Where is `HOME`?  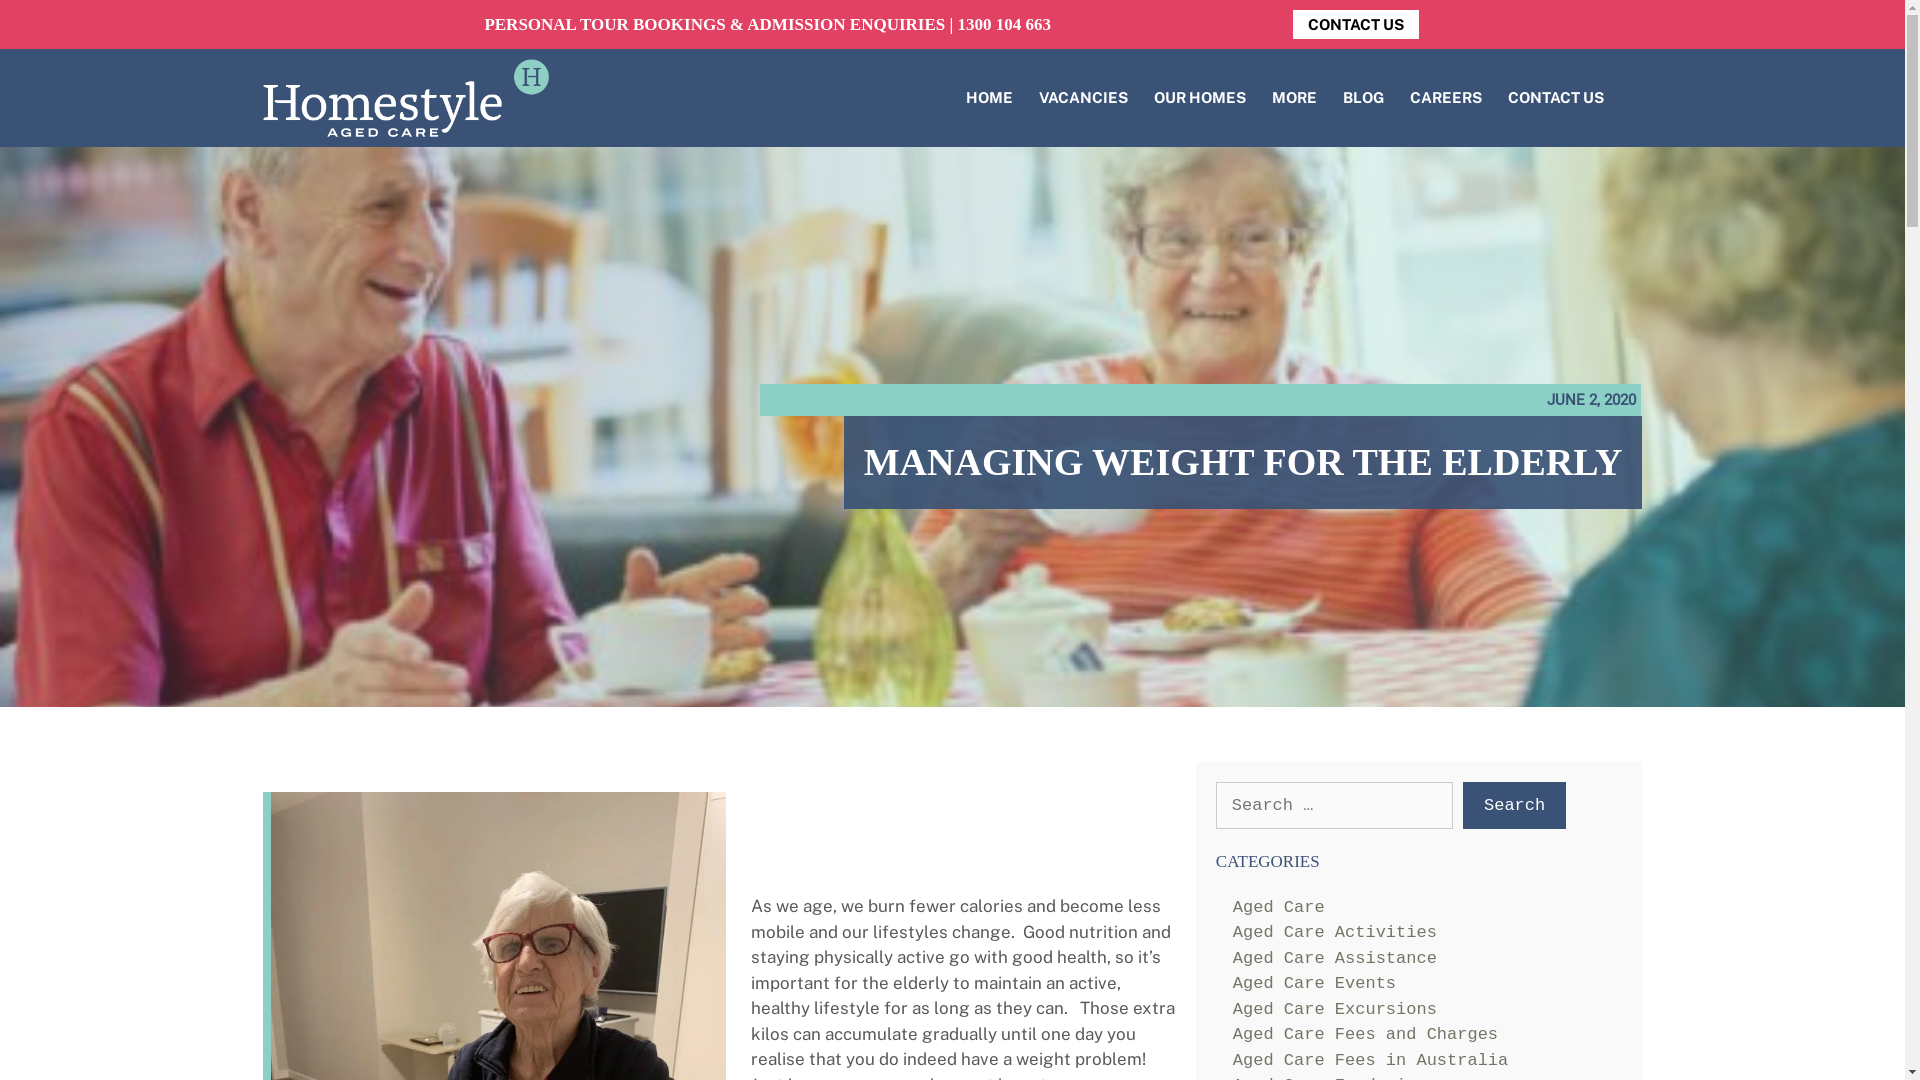 HOME is located at coordinates (990, 98).